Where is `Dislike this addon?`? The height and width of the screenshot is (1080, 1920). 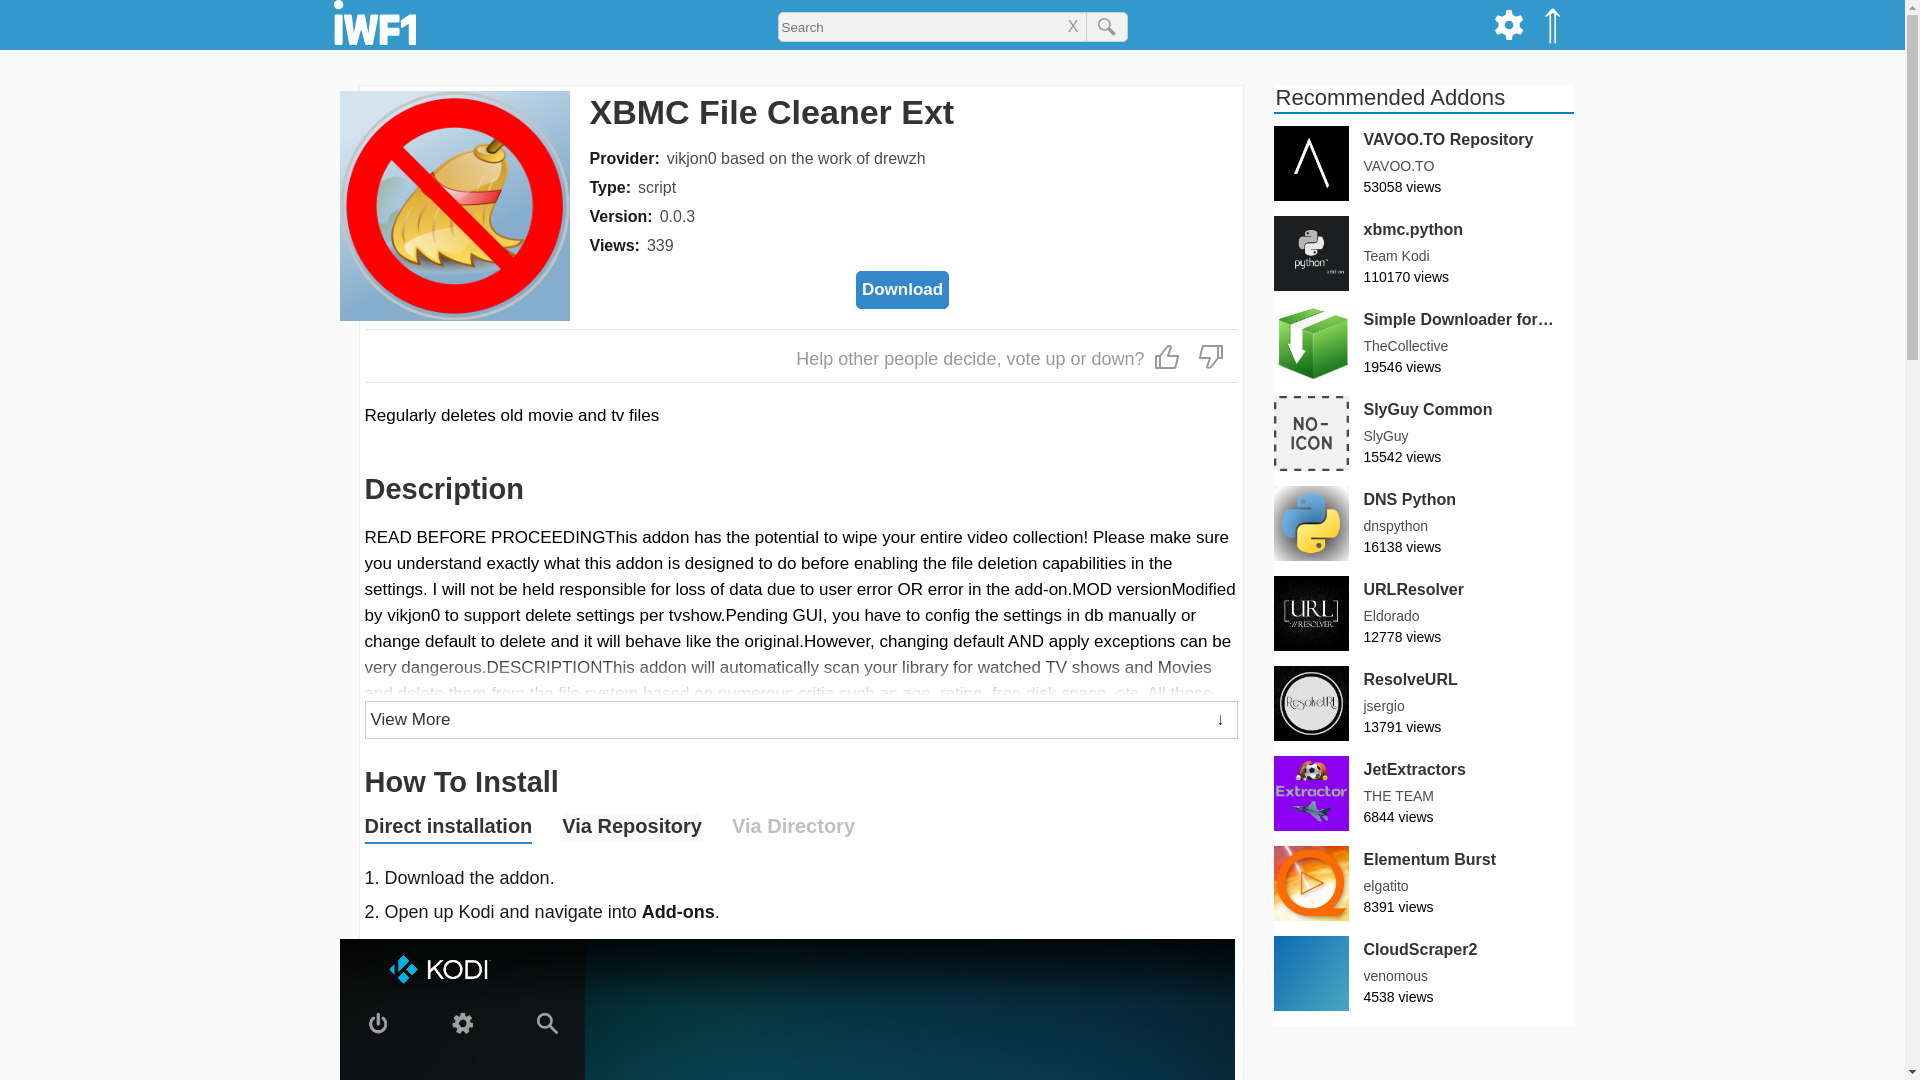 Dislike this addon? is located at coordinates (1211, 356).